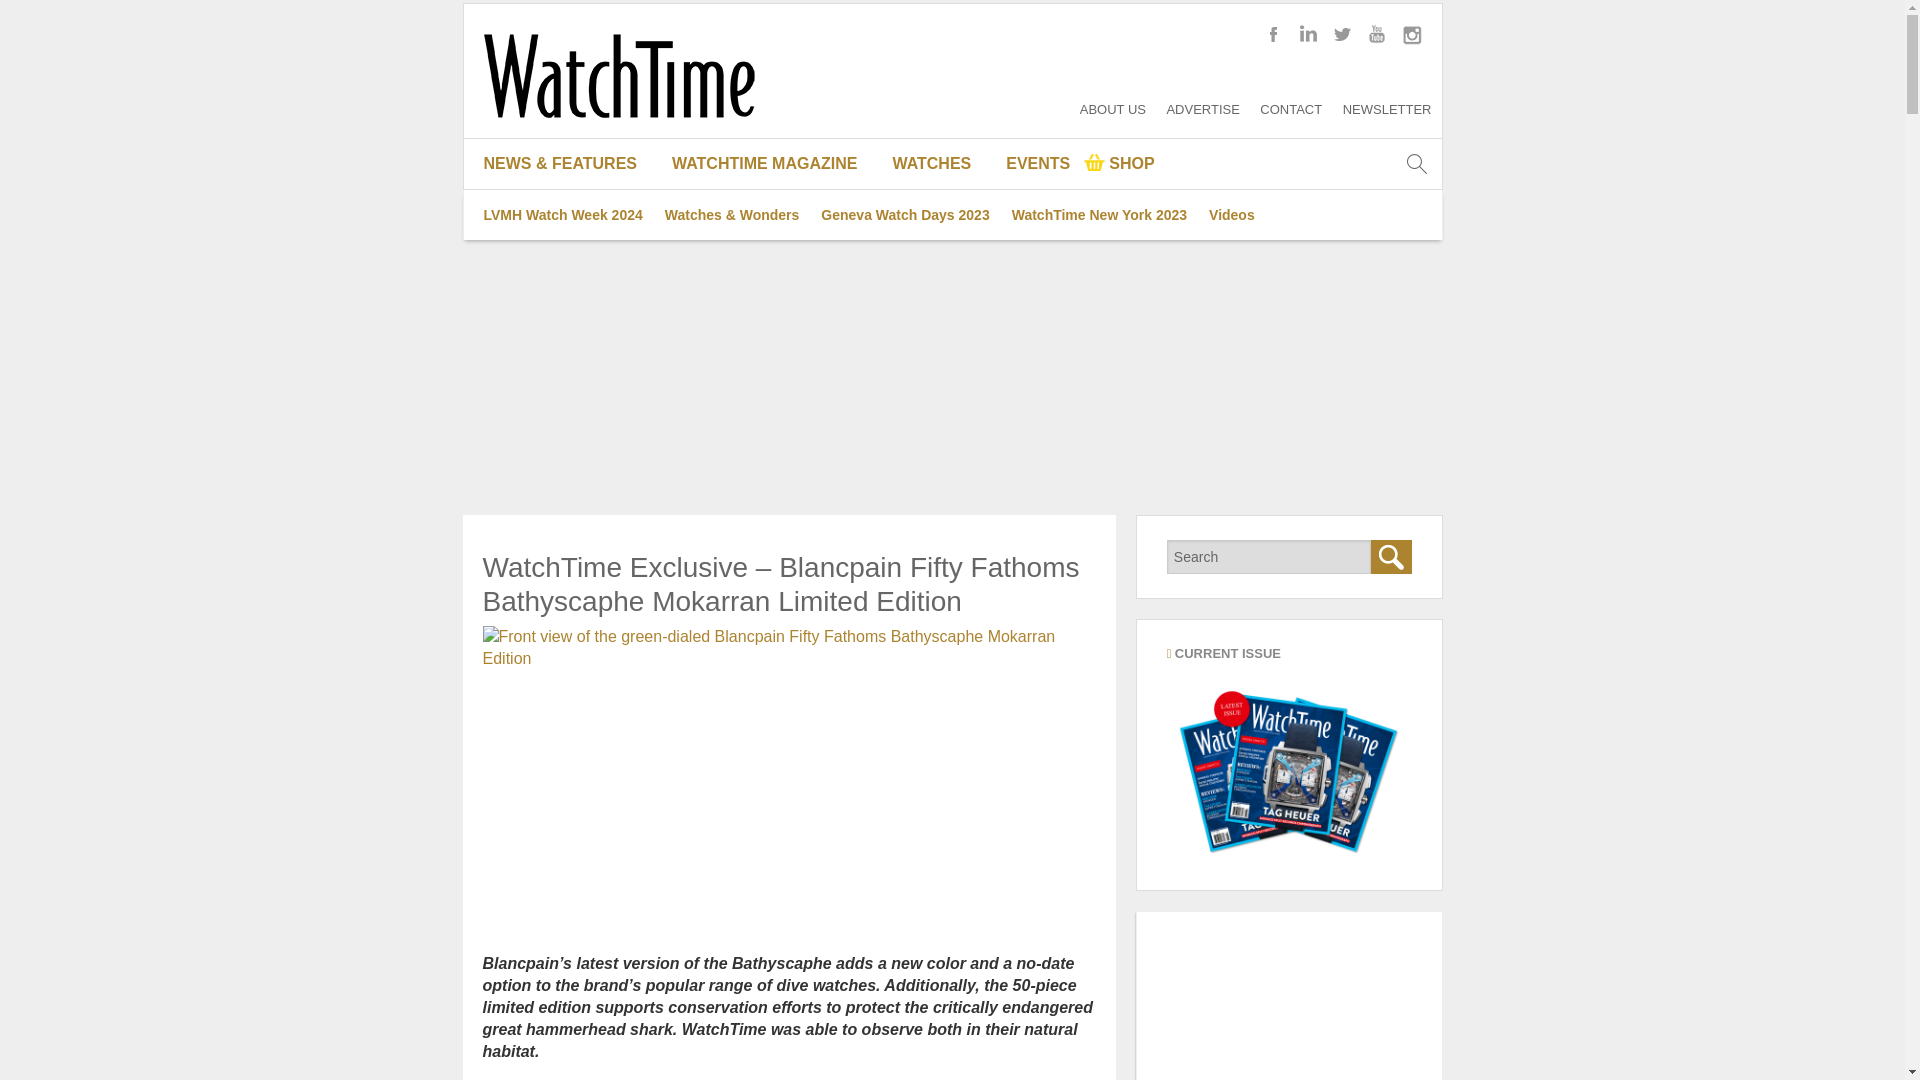 The width and height of the screenshot is (1920, 1080). What do you see at coordinates (1290, 108) in the screenshot?
I see `CONTACT` at bounding box center [1290, 108].